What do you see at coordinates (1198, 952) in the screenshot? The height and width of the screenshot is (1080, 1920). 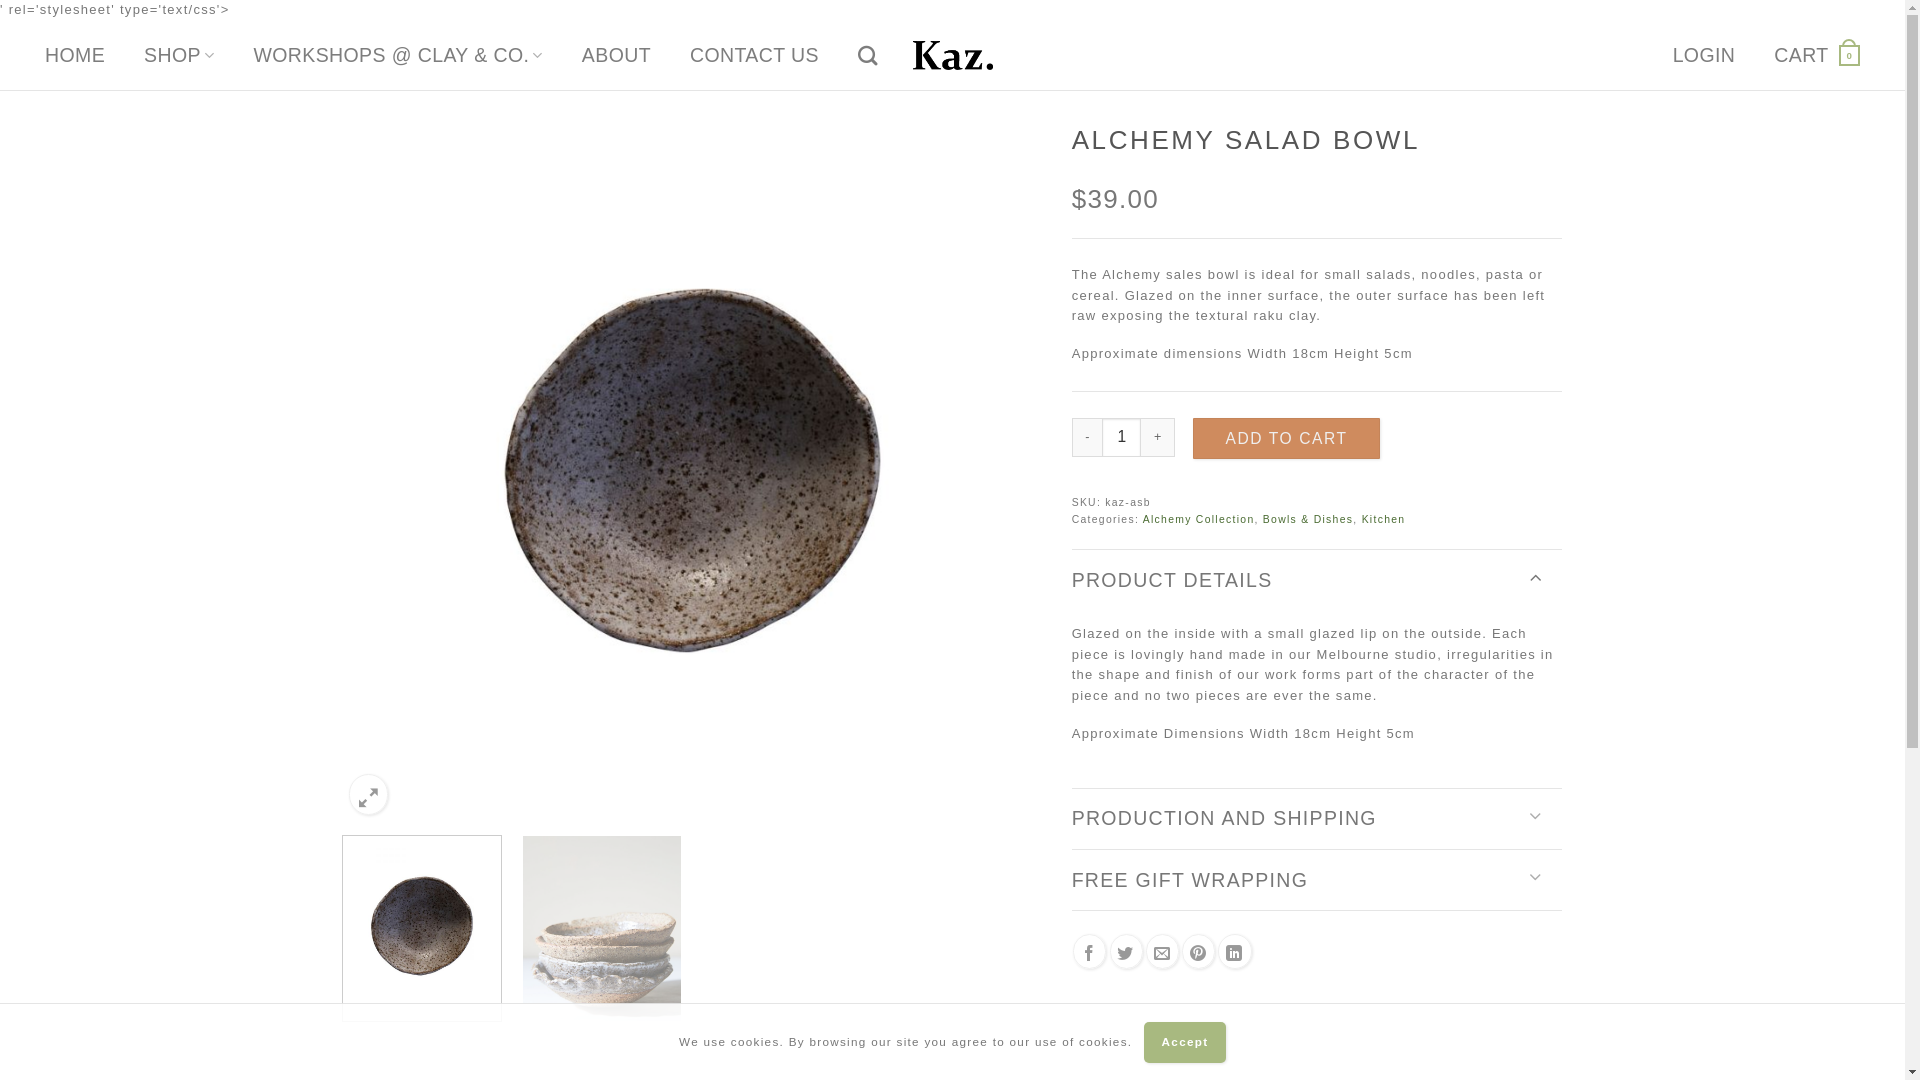 I see `Pin on Pinterest` at bounding box center [1198, 952].